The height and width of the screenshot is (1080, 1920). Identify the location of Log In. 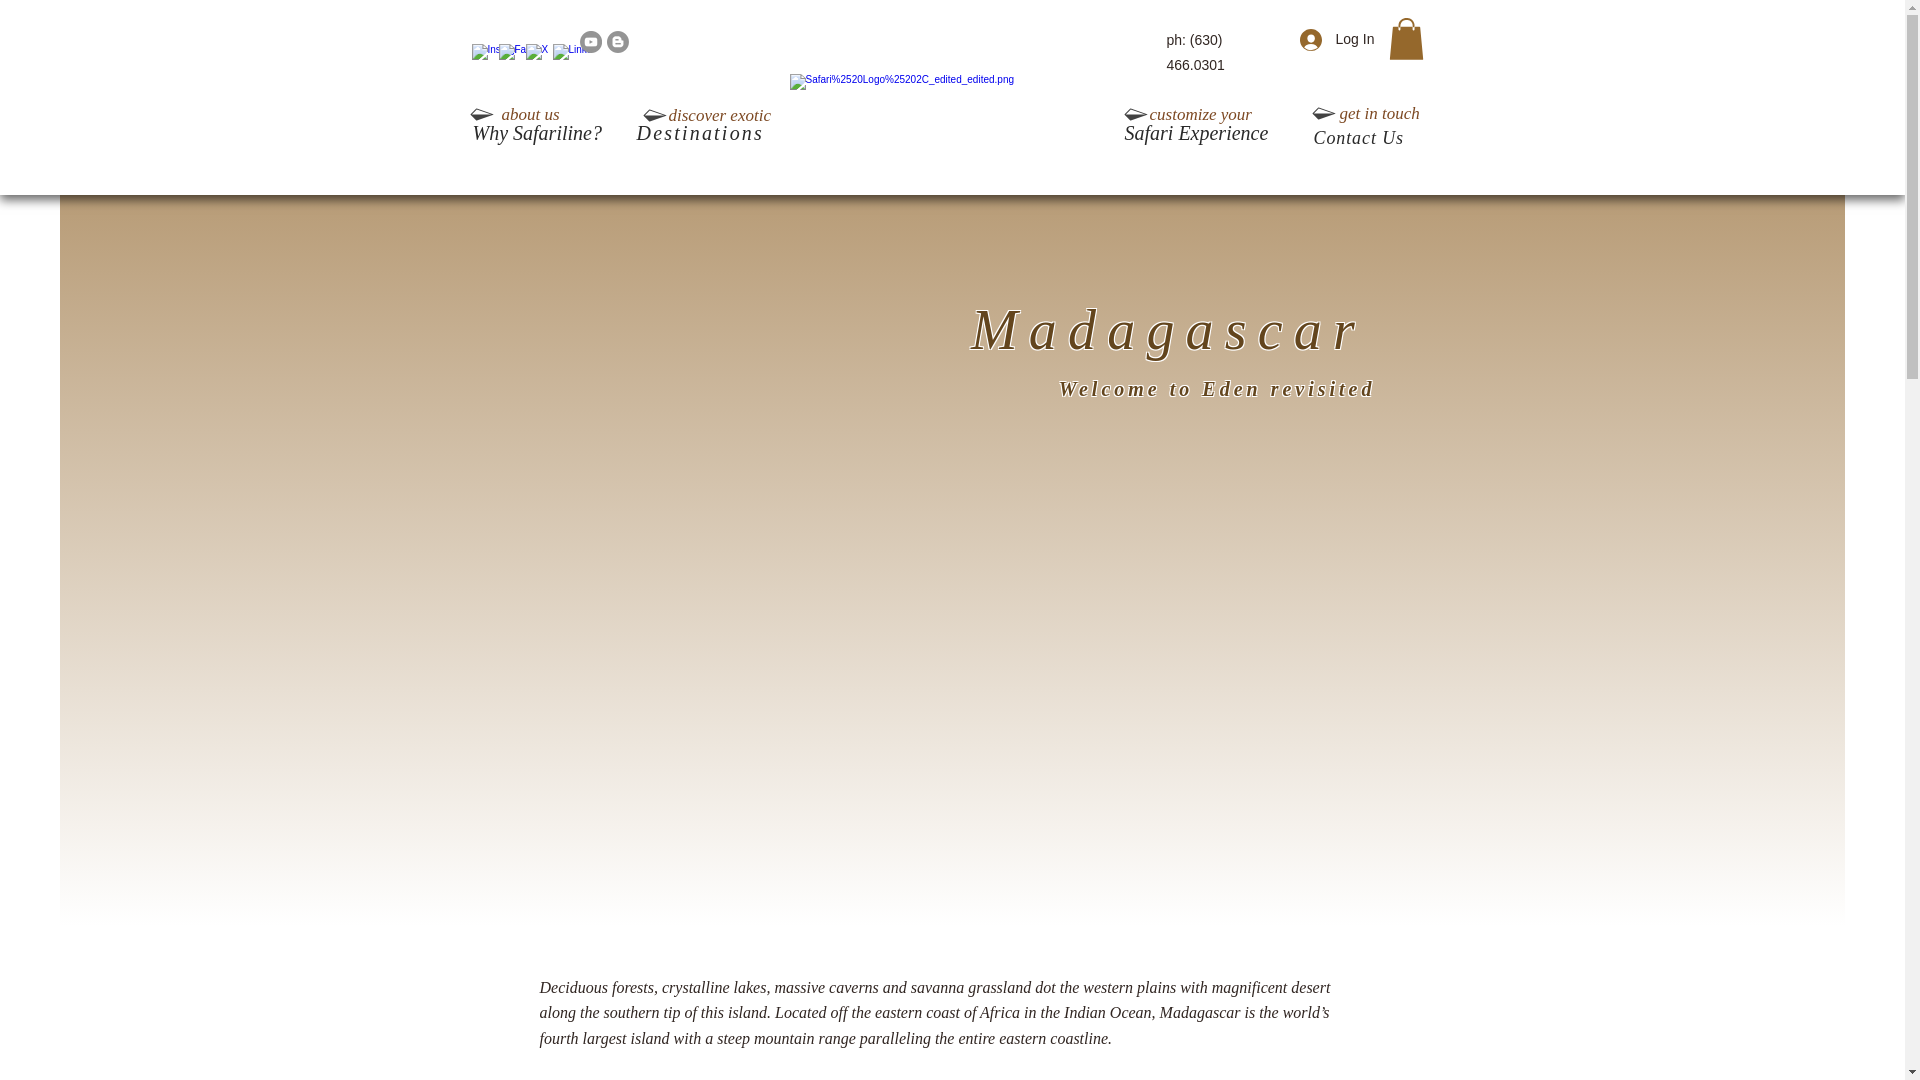
(1331, 39).